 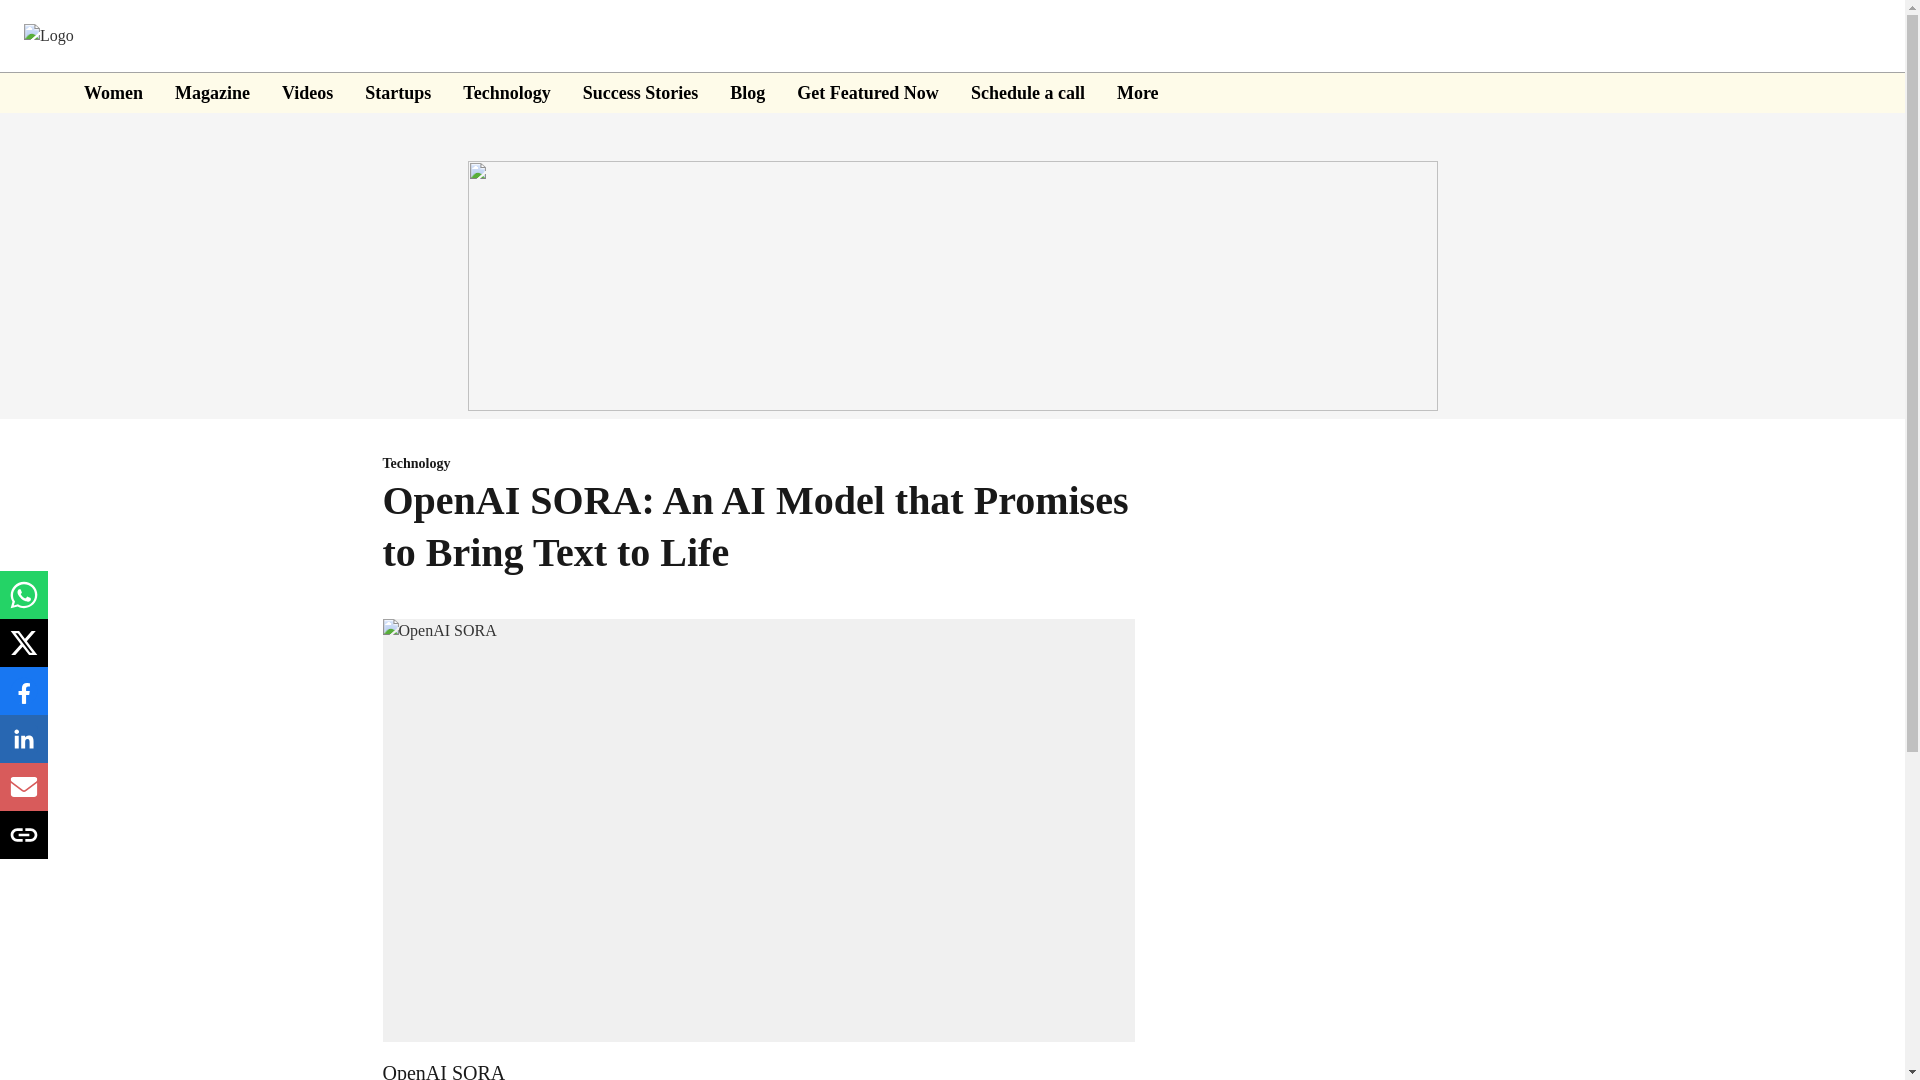 I want to click on Technology, so click(x=506, y=92).